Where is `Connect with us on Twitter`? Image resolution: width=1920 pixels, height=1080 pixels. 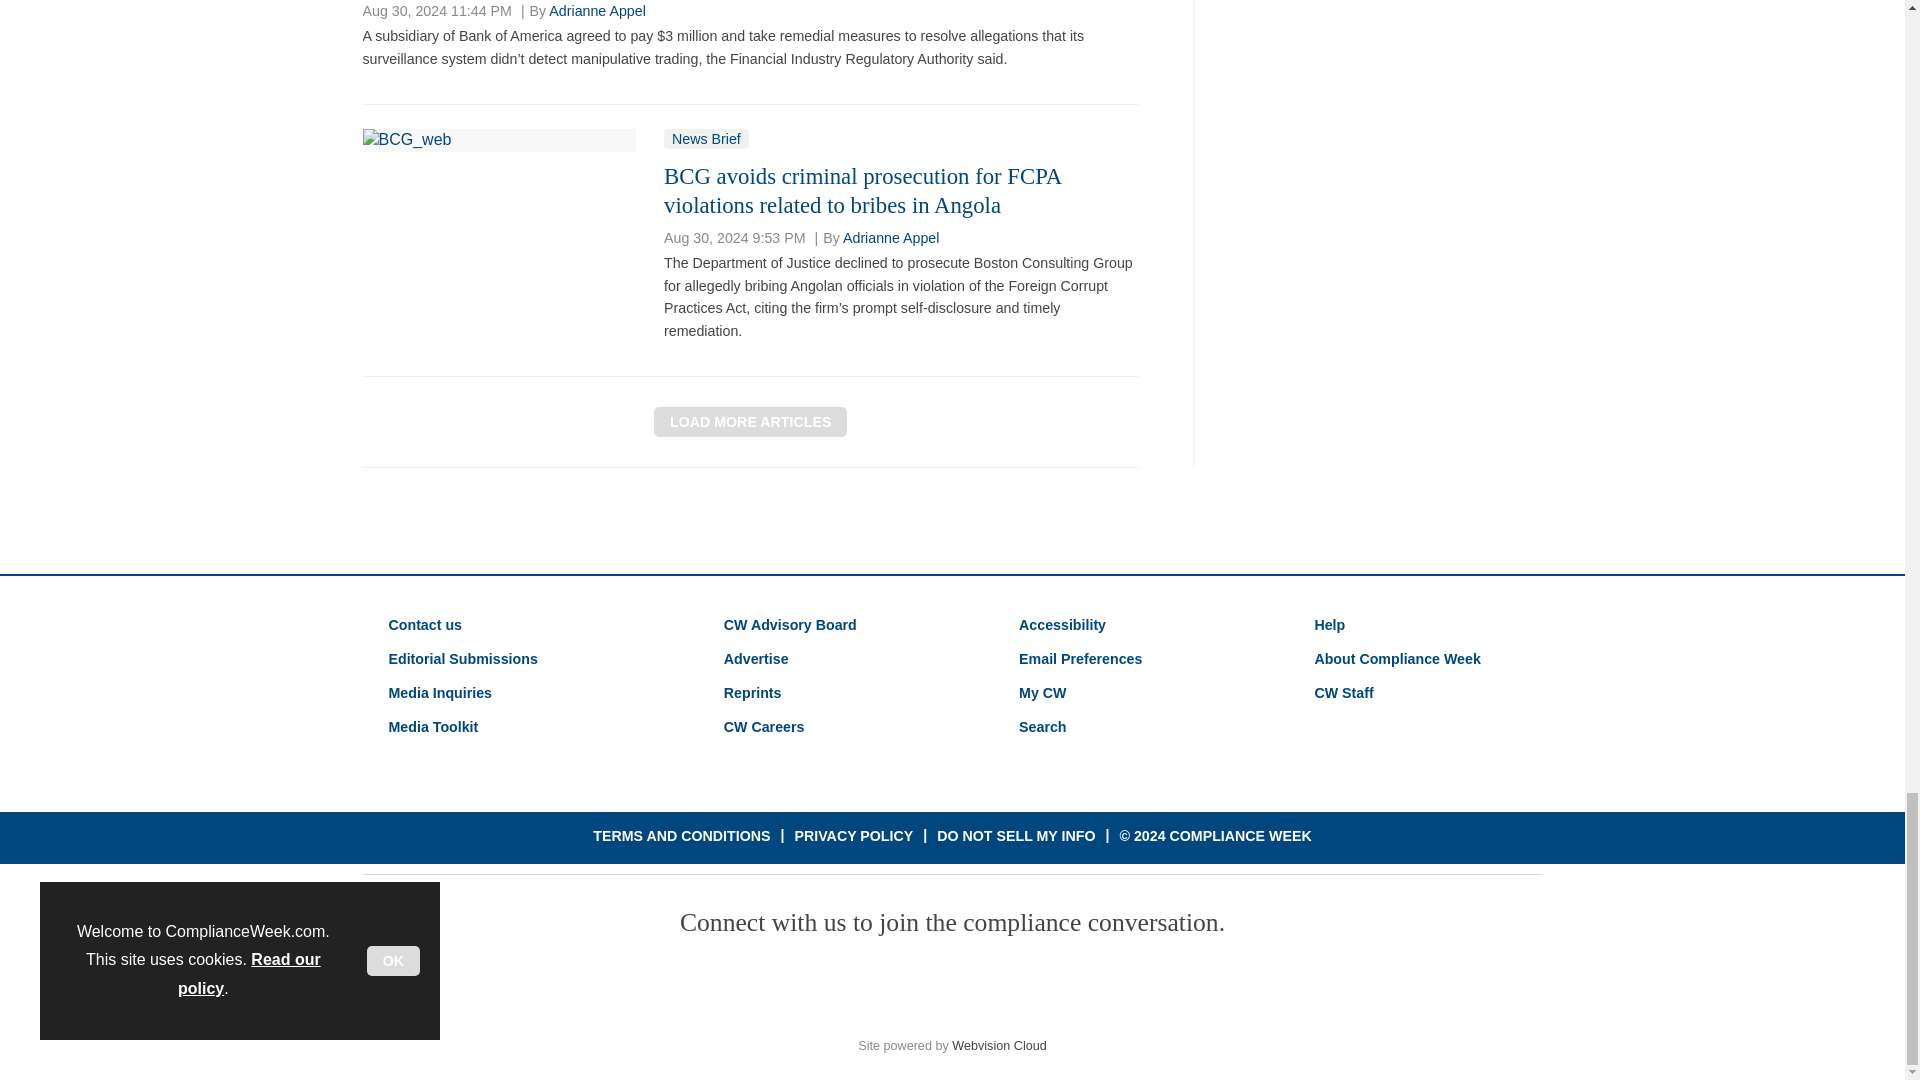
Connect with us on Twitter is located at coordinates (880, 986).